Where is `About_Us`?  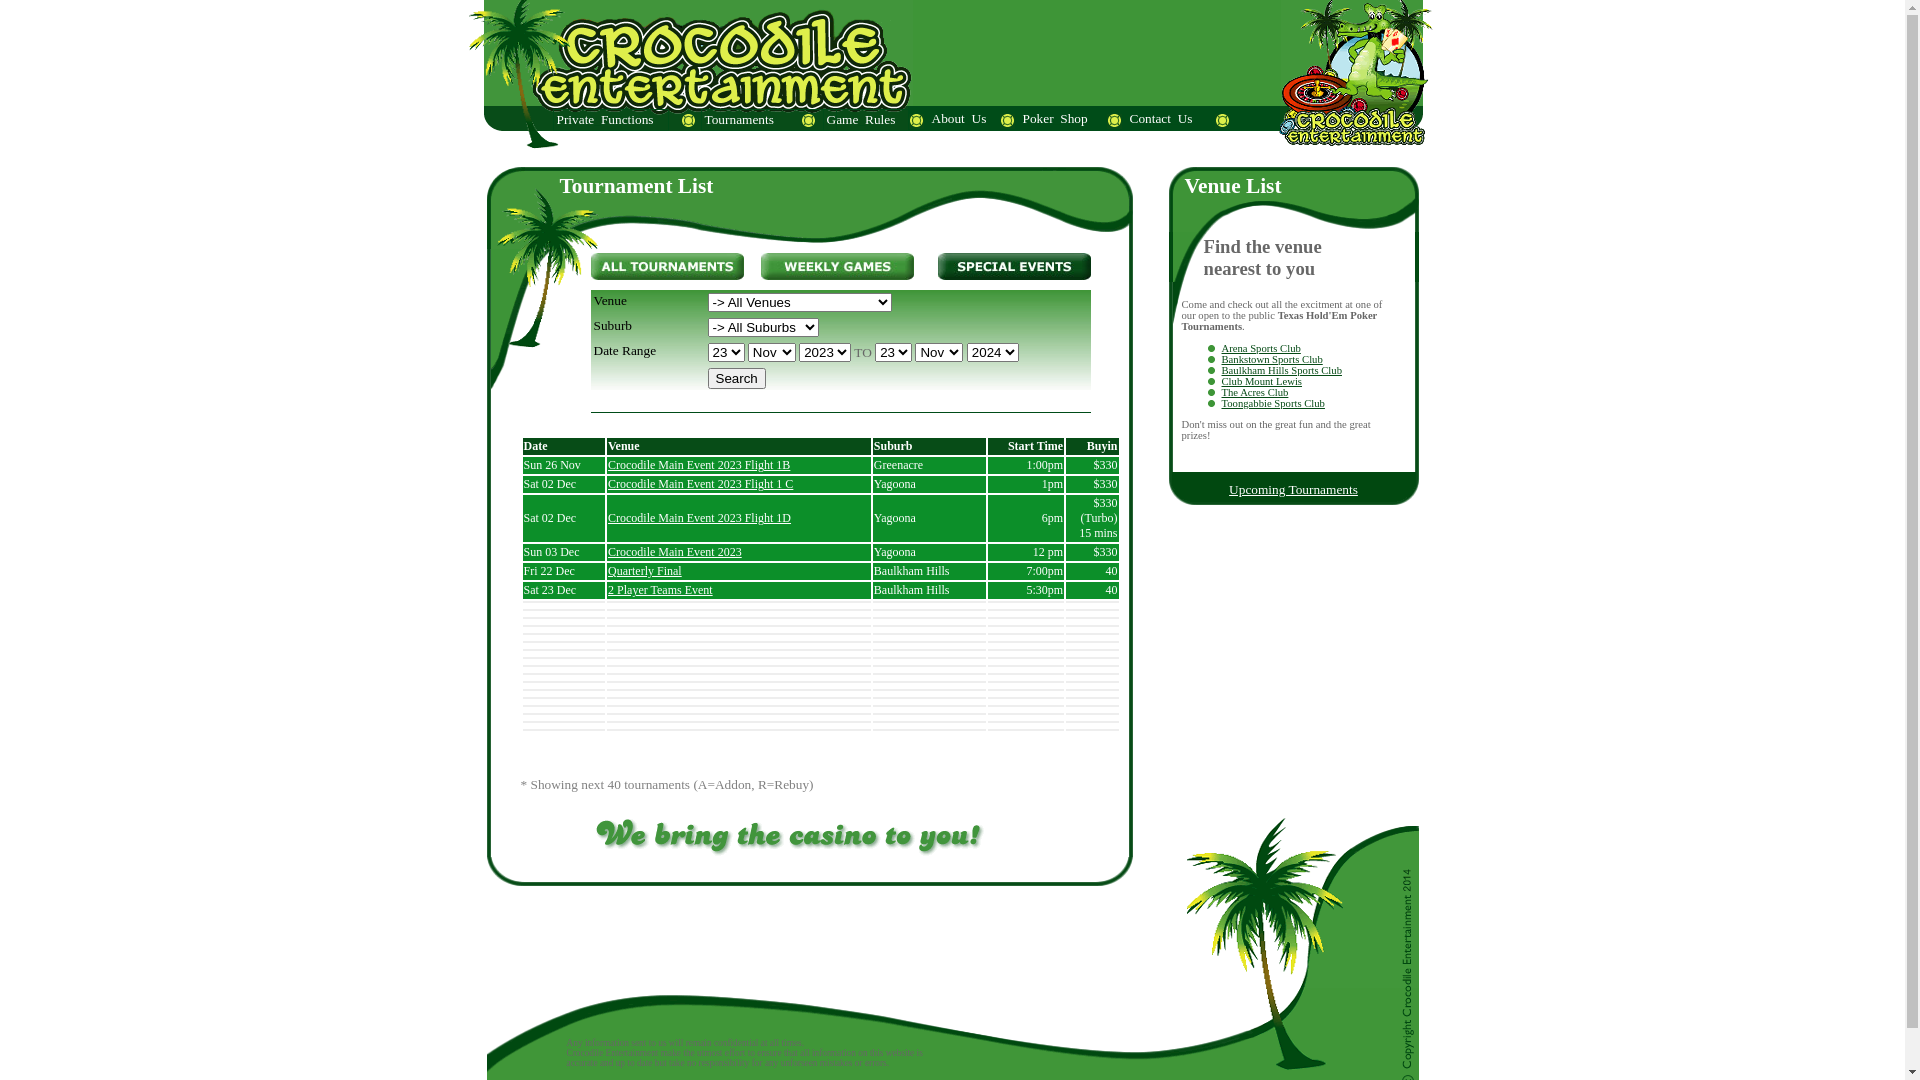 About_Us is located at coordinates (958, 118).